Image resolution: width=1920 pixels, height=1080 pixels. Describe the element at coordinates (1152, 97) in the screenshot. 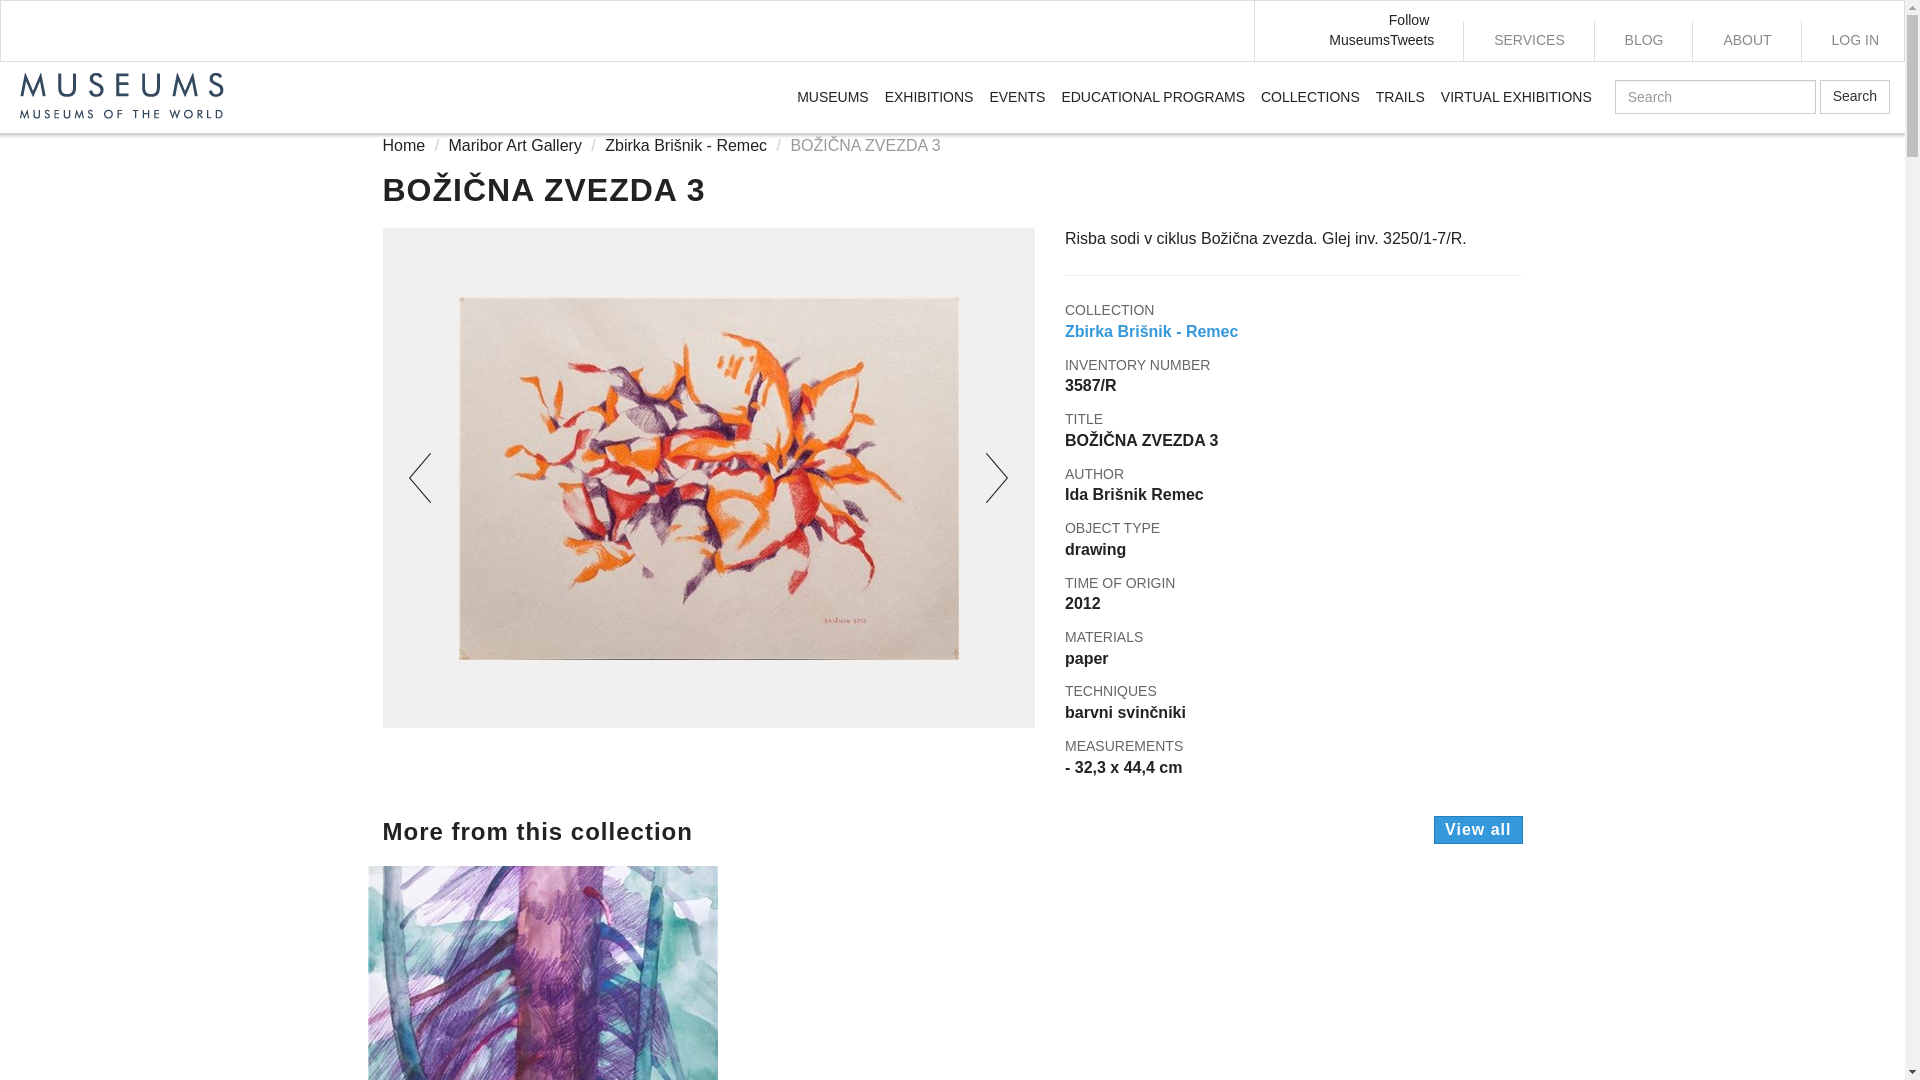

I see `EDUCATIONAL PROGRAMS` at that location.